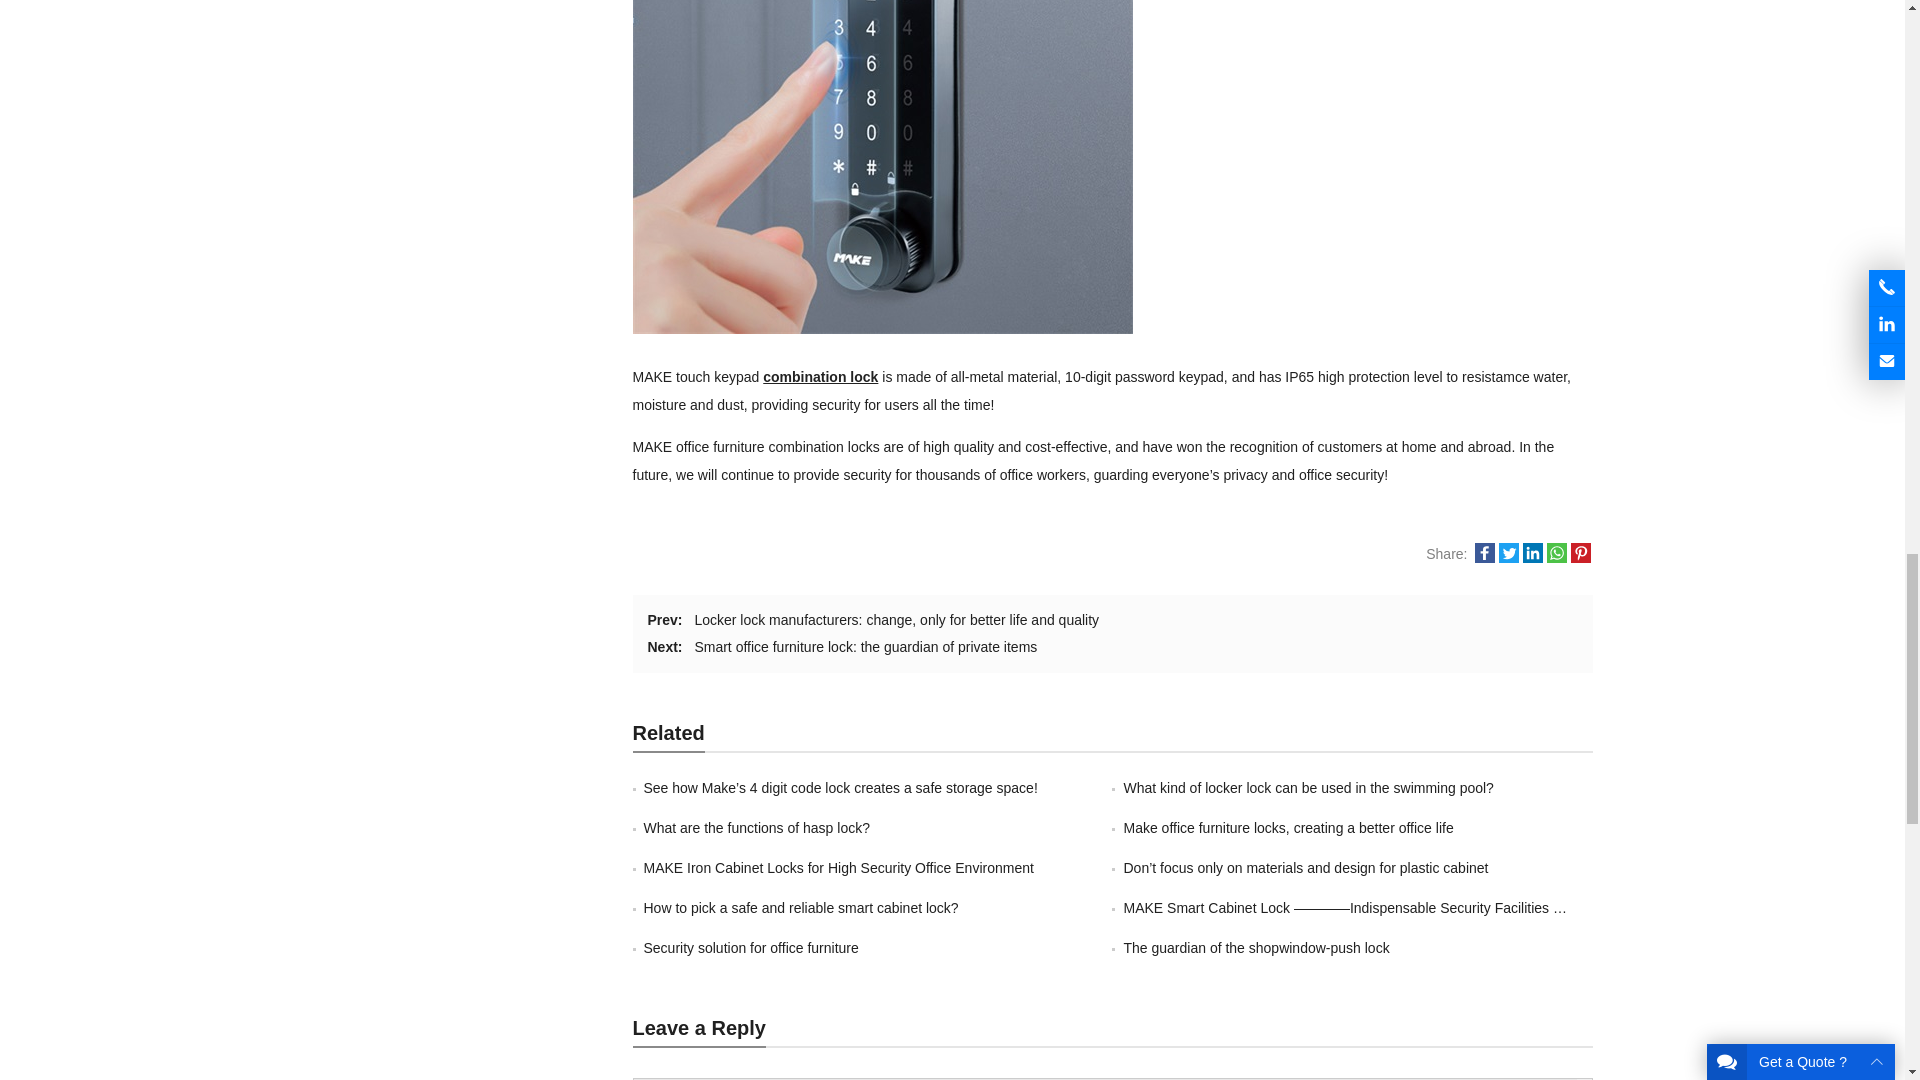  I want to click on Share on LinkedIn, so click(1532, 557).